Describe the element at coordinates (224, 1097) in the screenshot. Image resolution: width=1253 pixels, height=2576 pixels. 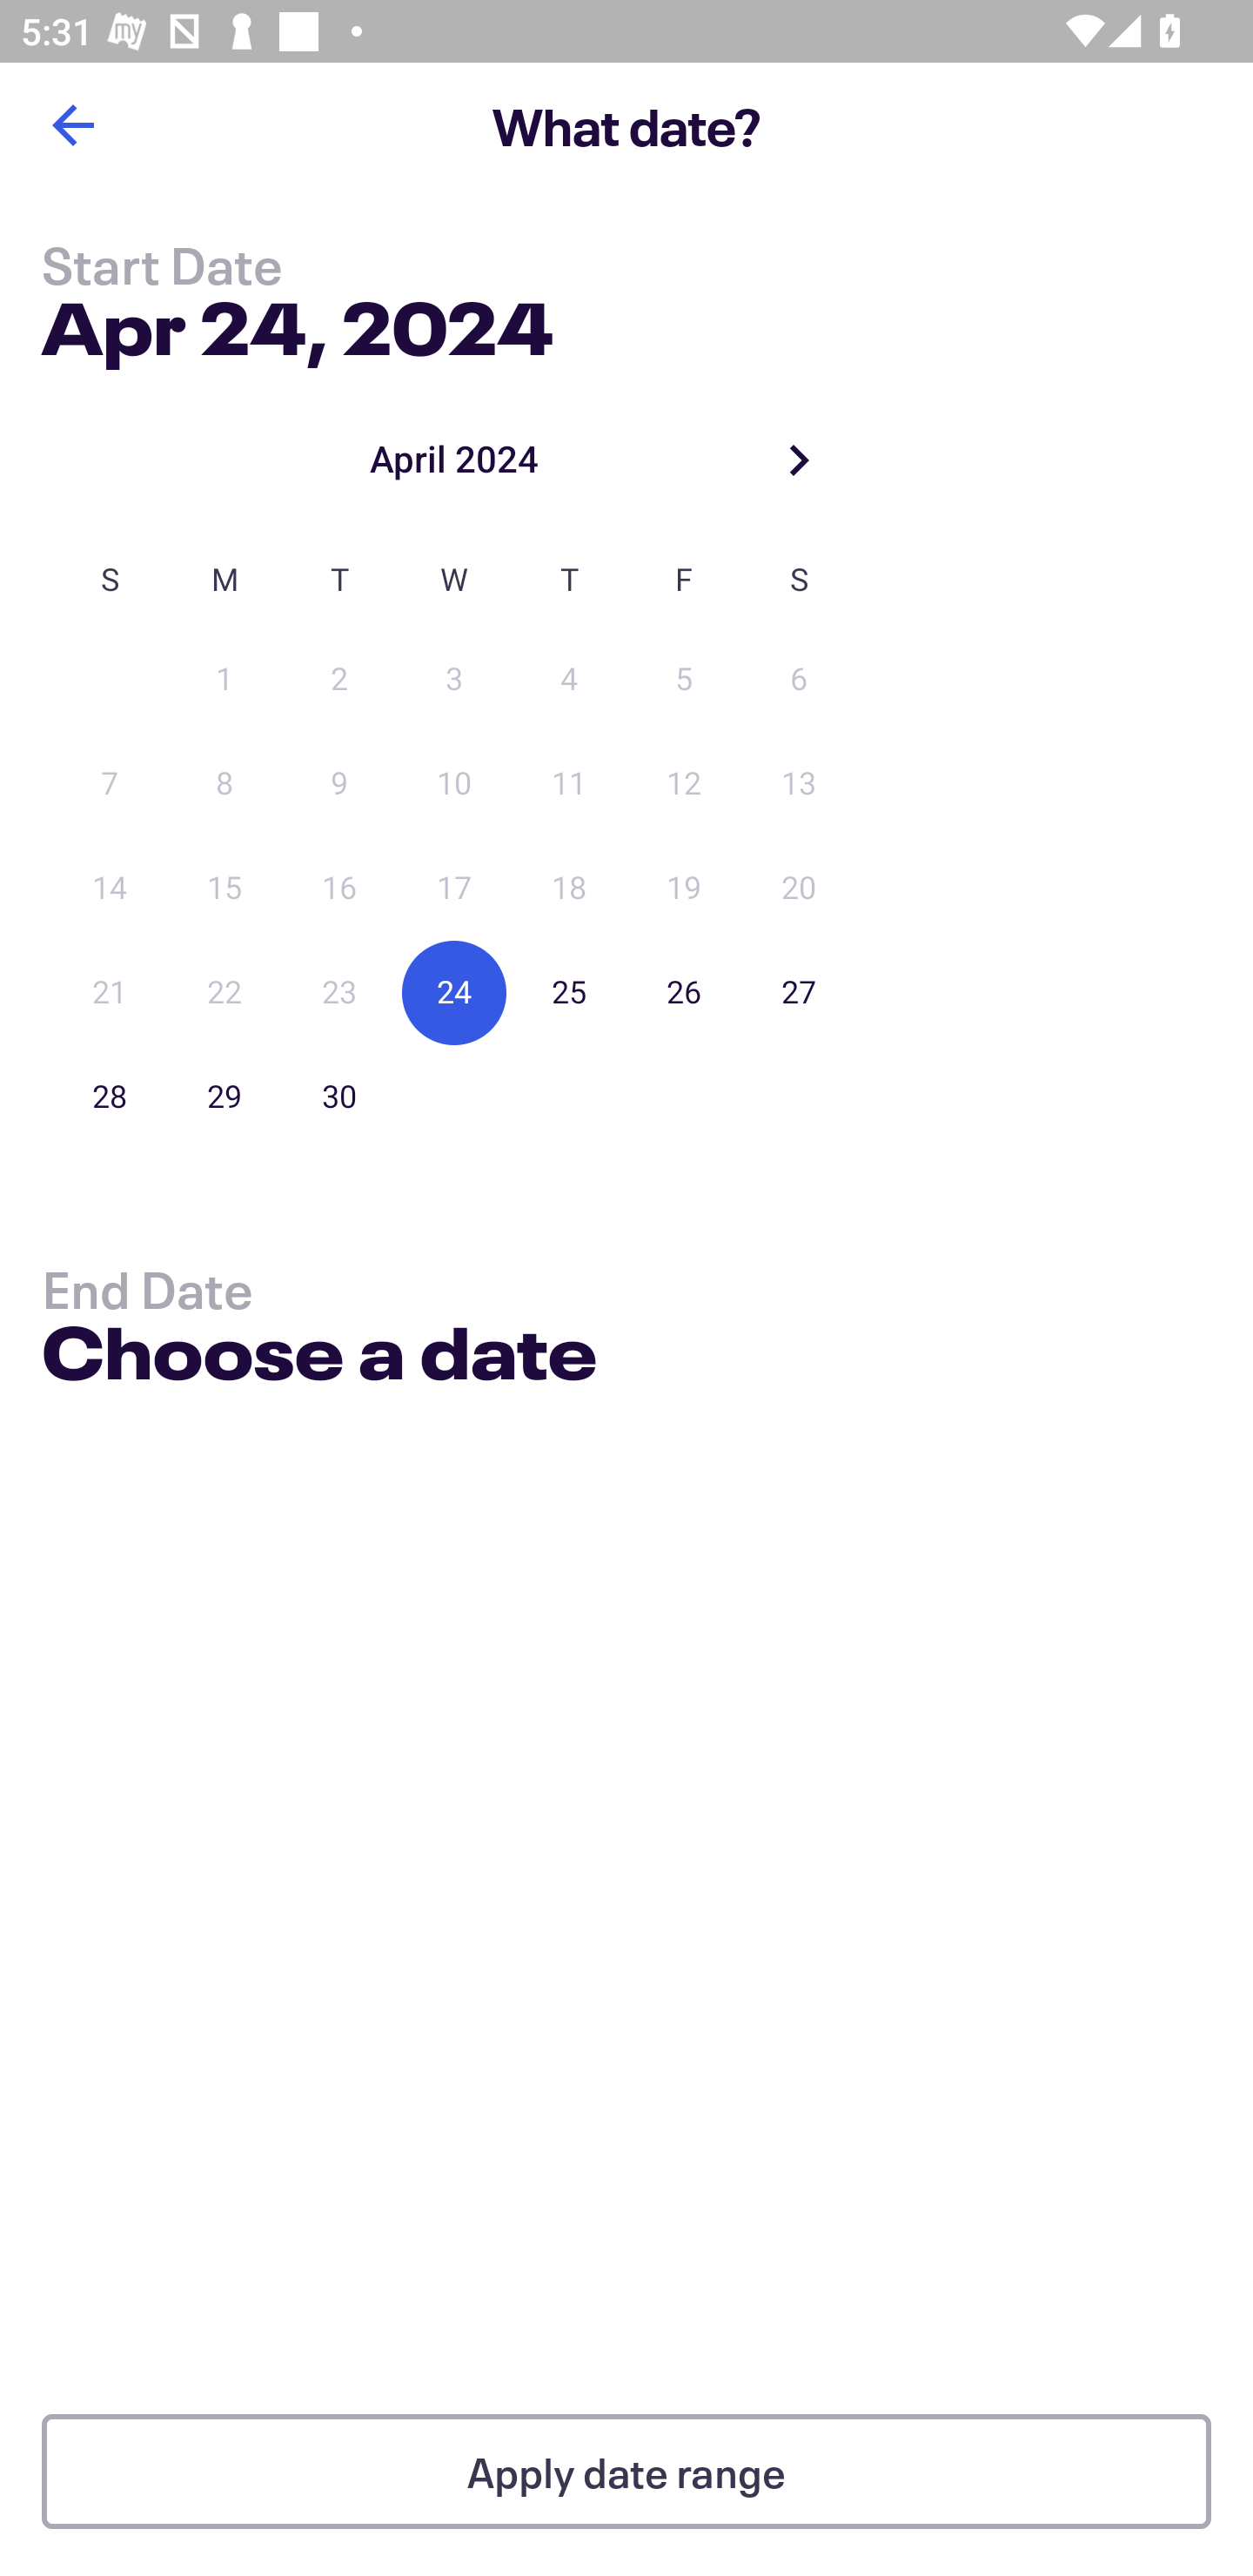
I see `29 29 April 2024` at that location.